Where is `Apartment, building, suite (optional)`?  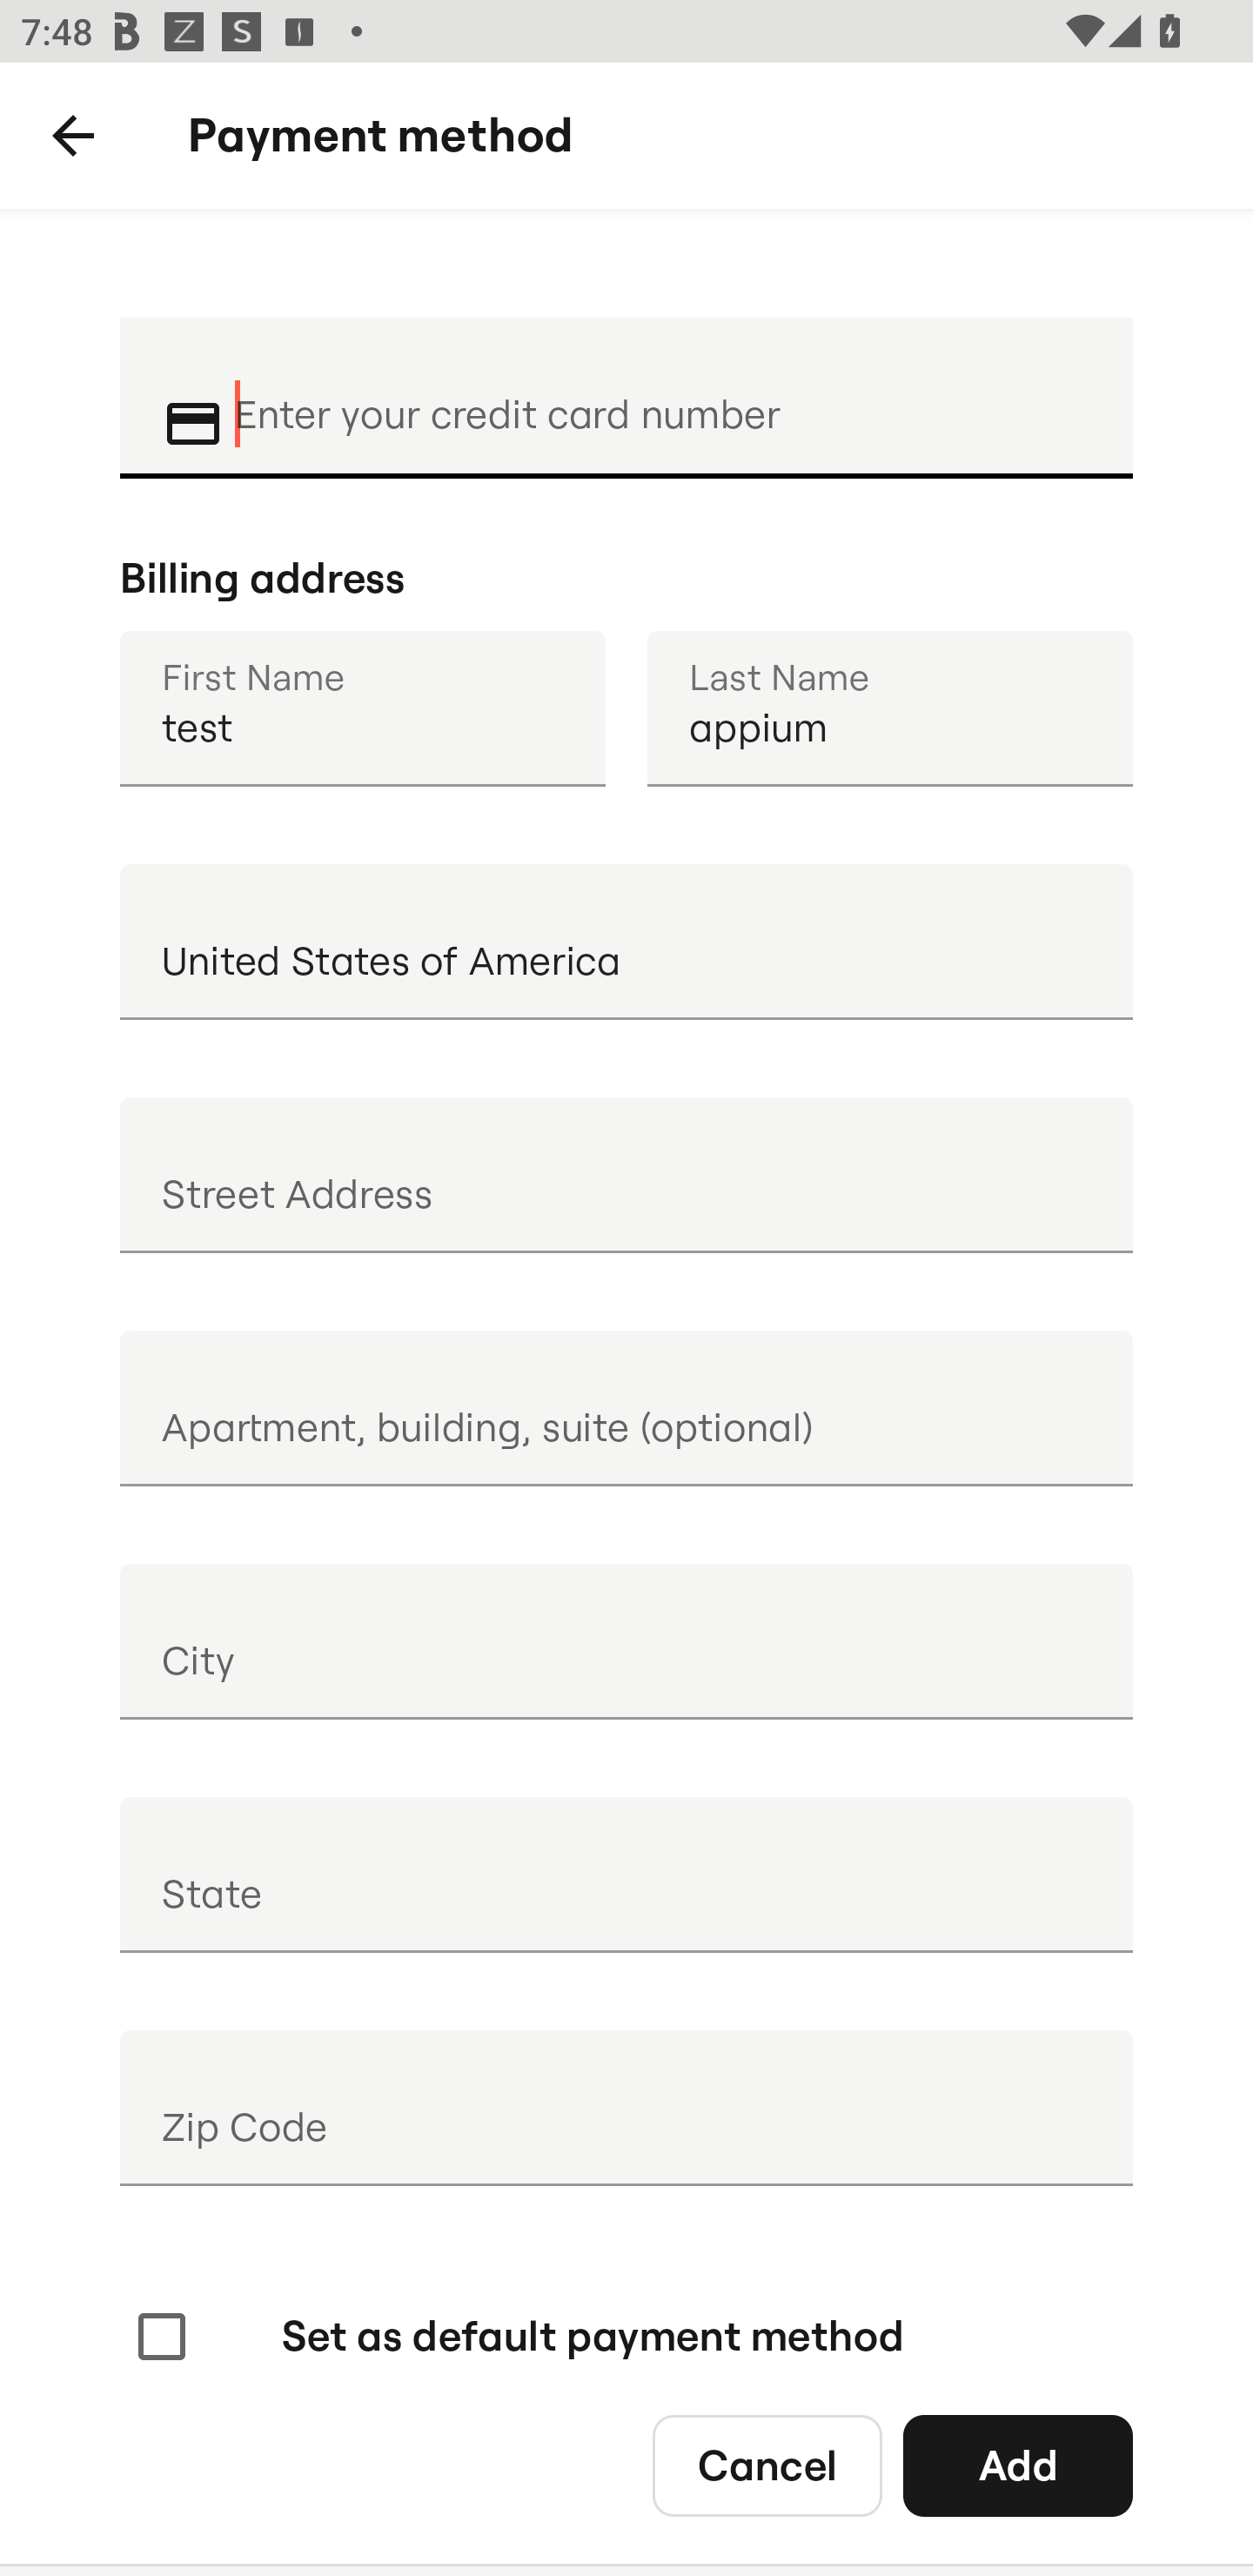 Apartment, building, suite (optional) is located at coordinates (626, 1408).